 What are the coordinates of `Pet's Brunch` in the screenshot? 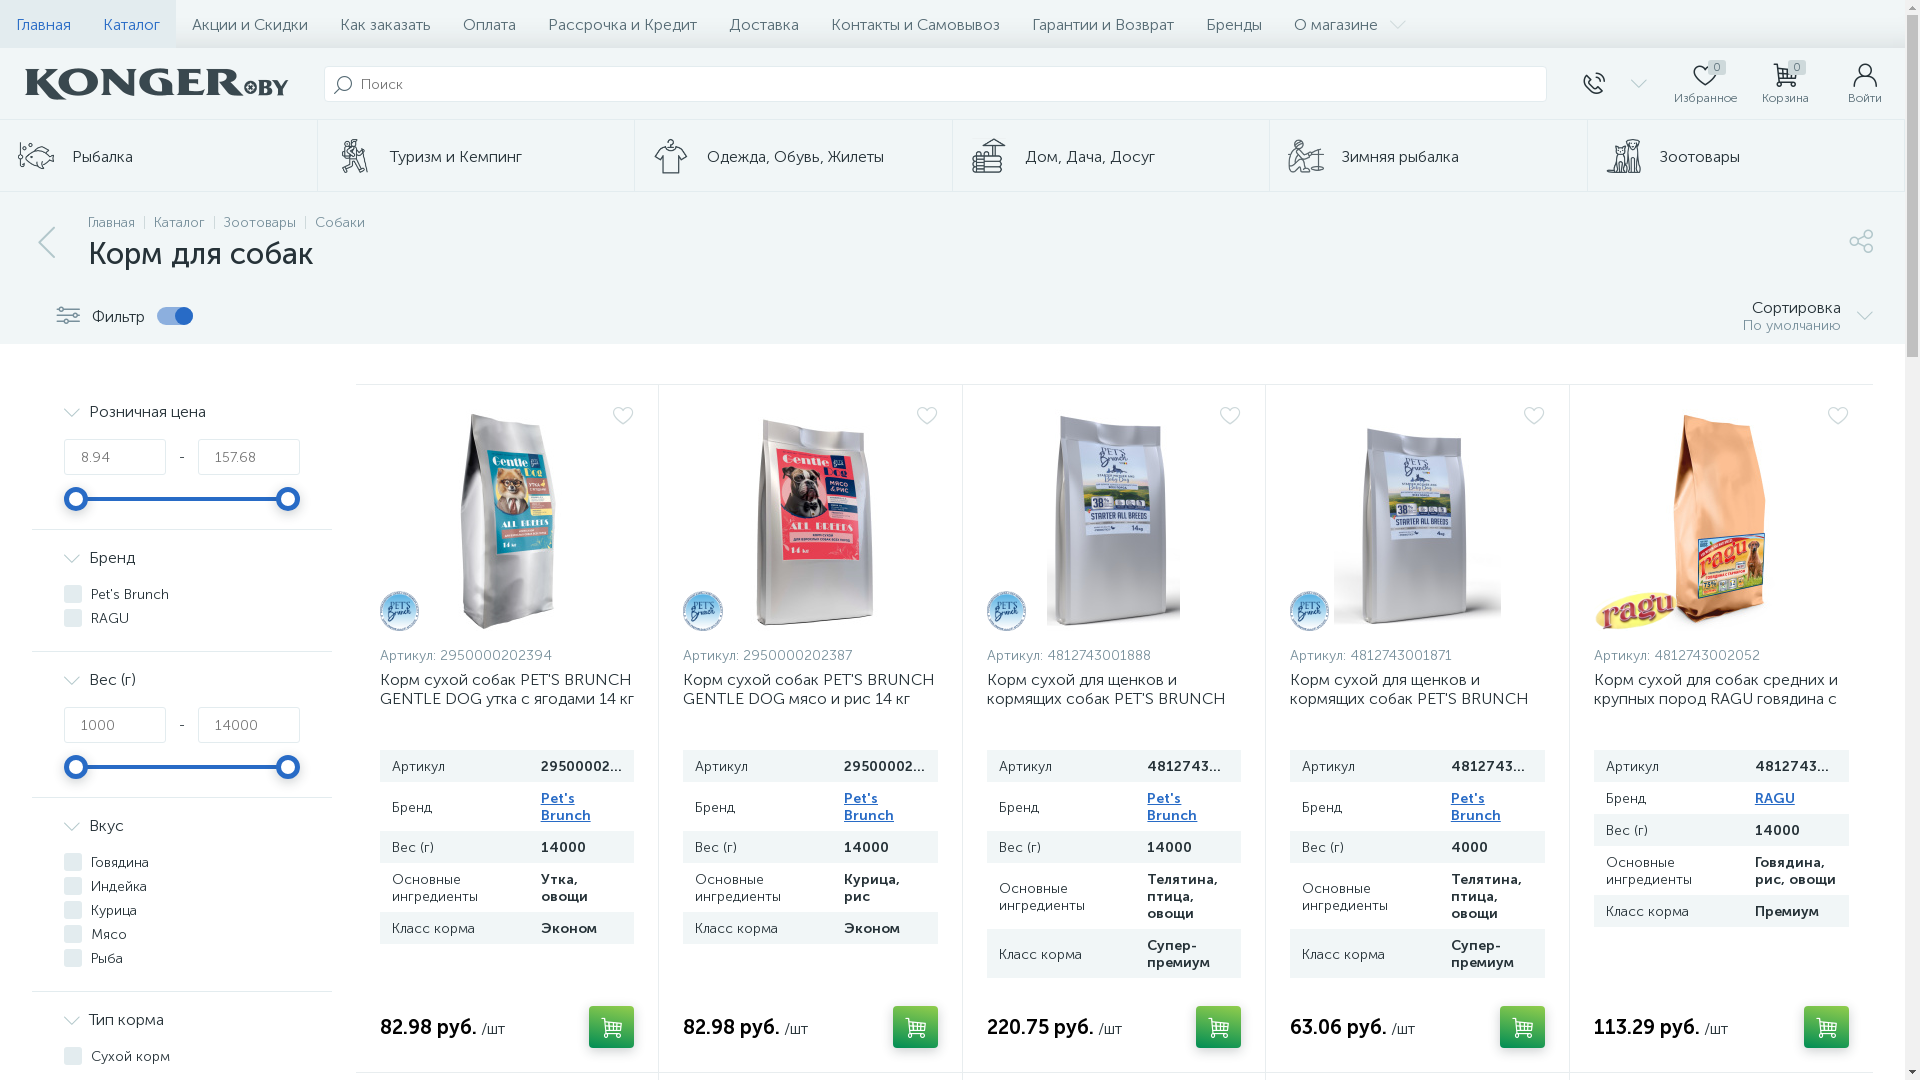 It's located at (1006, 611).